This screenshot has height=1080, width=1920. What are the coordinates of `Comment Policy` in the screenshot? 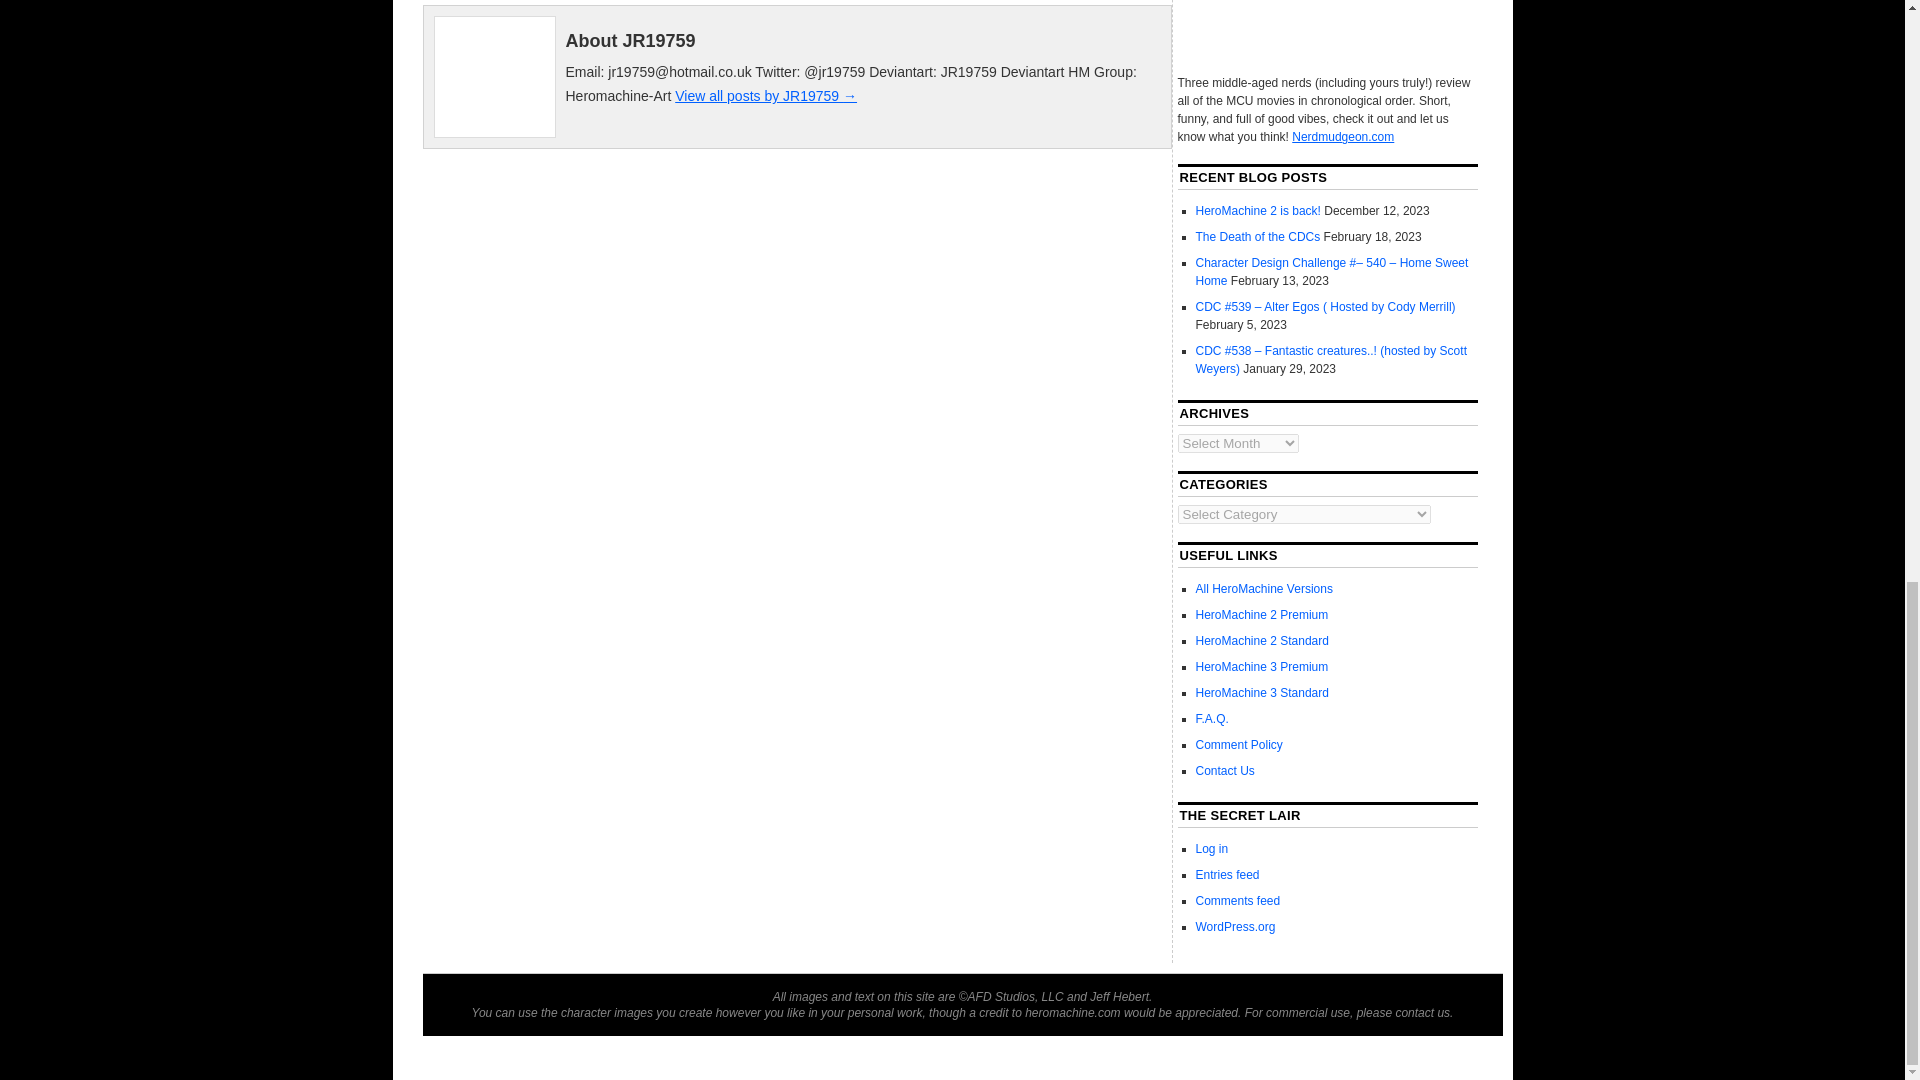 It's located at (1239, 744).